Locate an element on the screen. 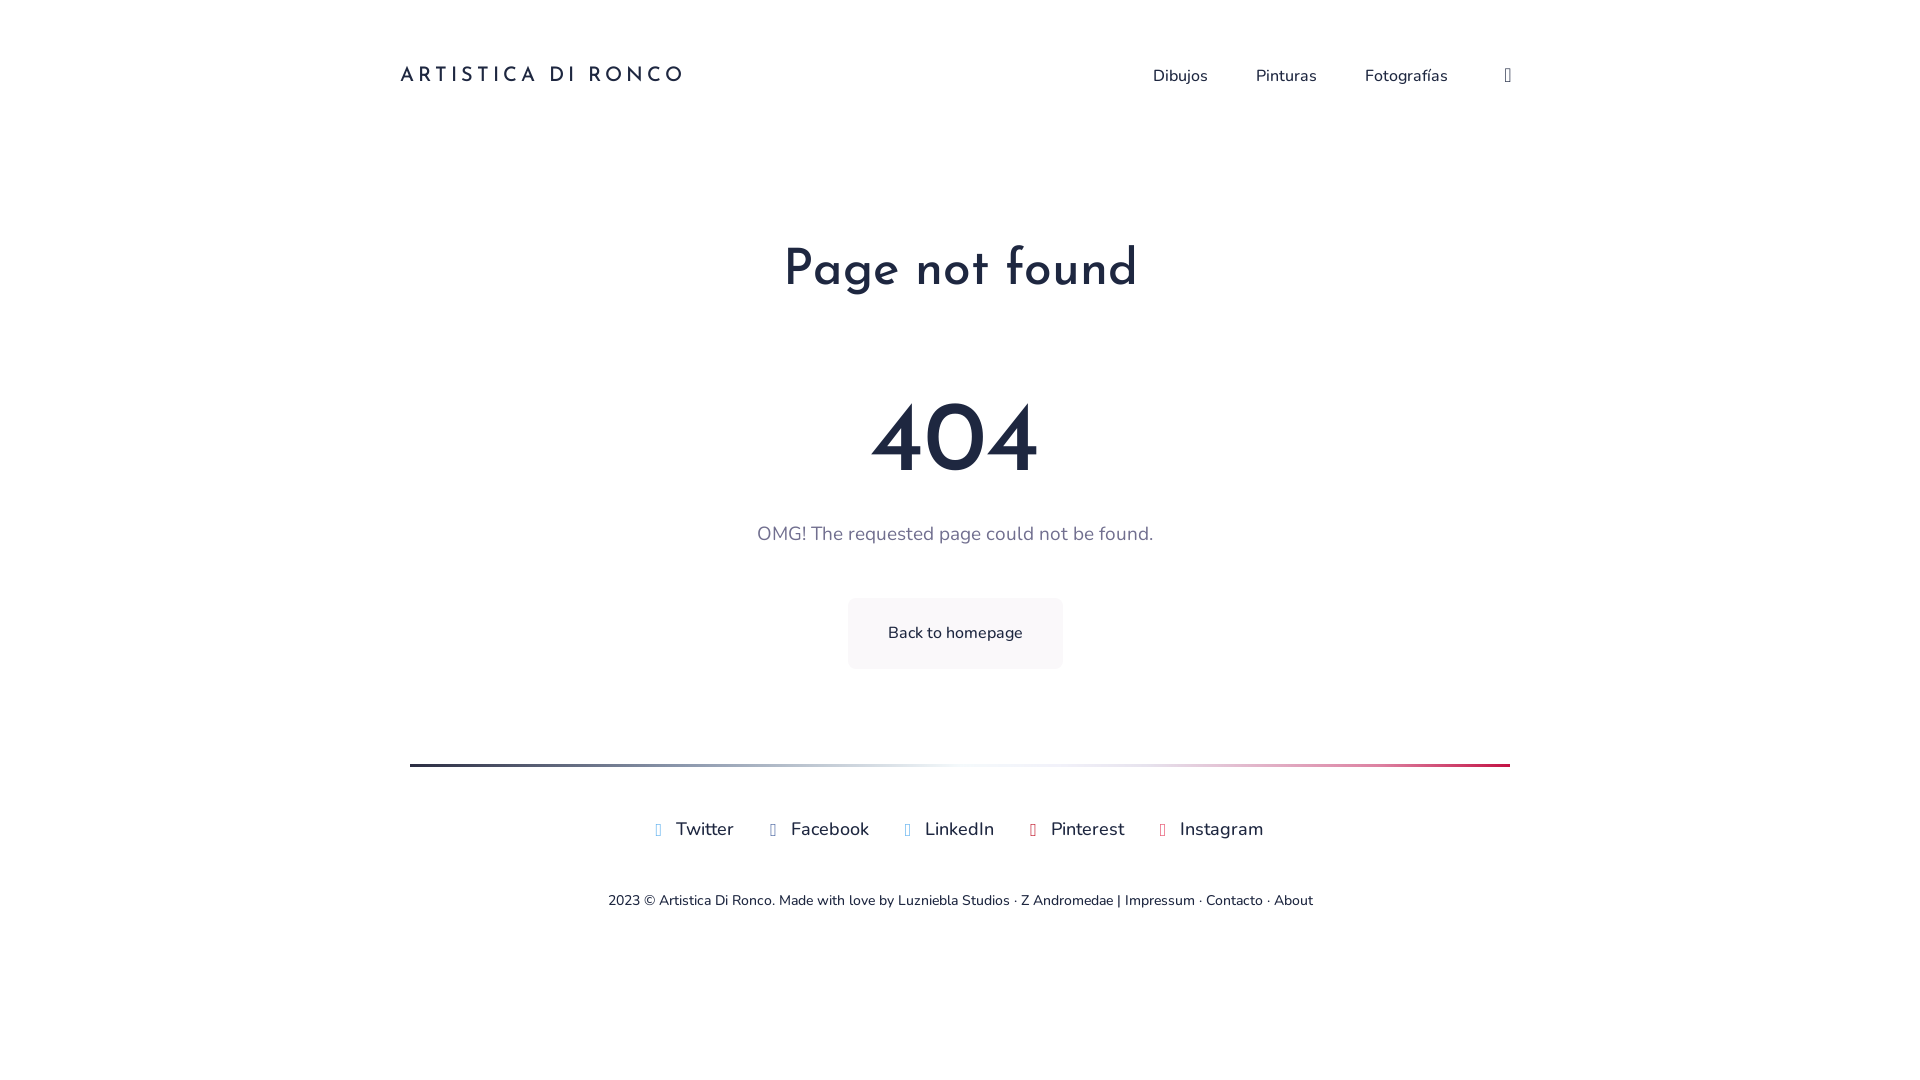 This screenshot has width=1920, height=1080. Back to homepage is located at coordinates (956, 634).